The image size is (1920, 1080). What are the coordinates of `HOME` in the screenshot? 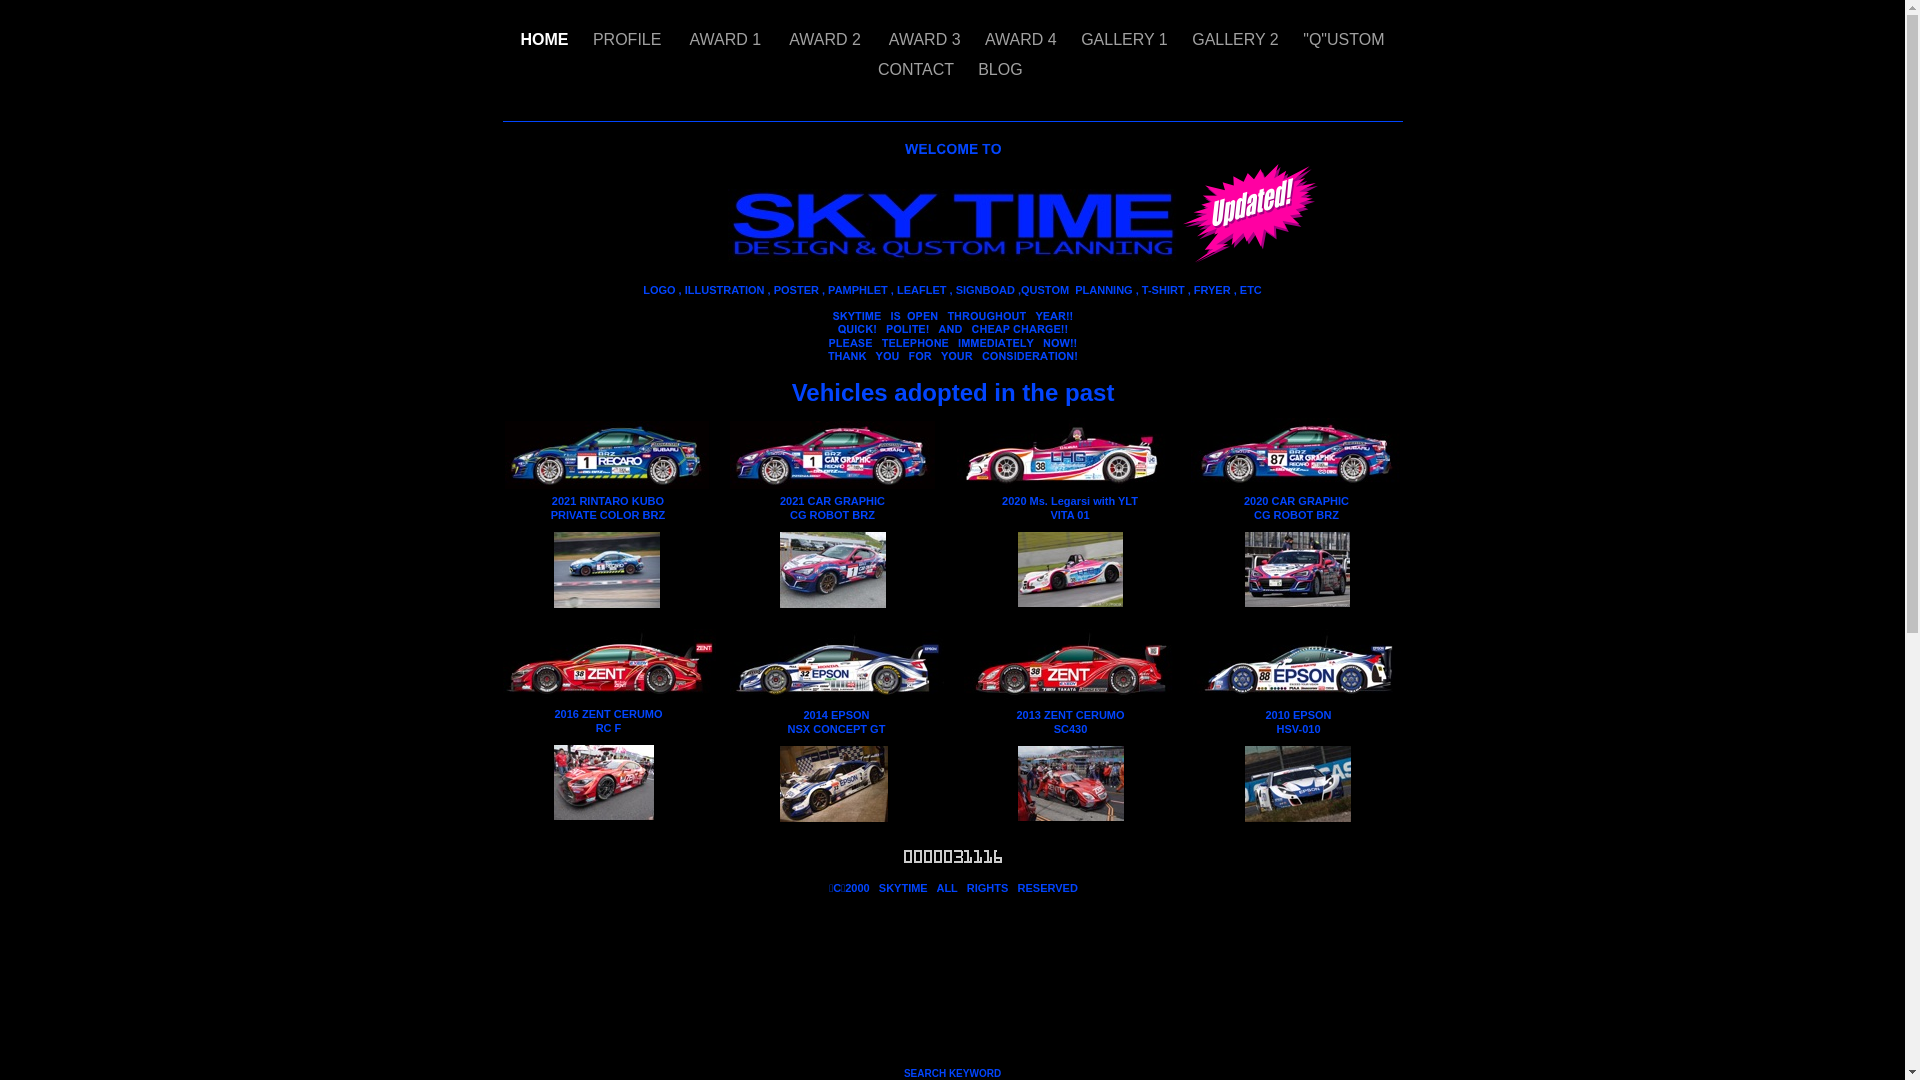 It's located at (546, 40).